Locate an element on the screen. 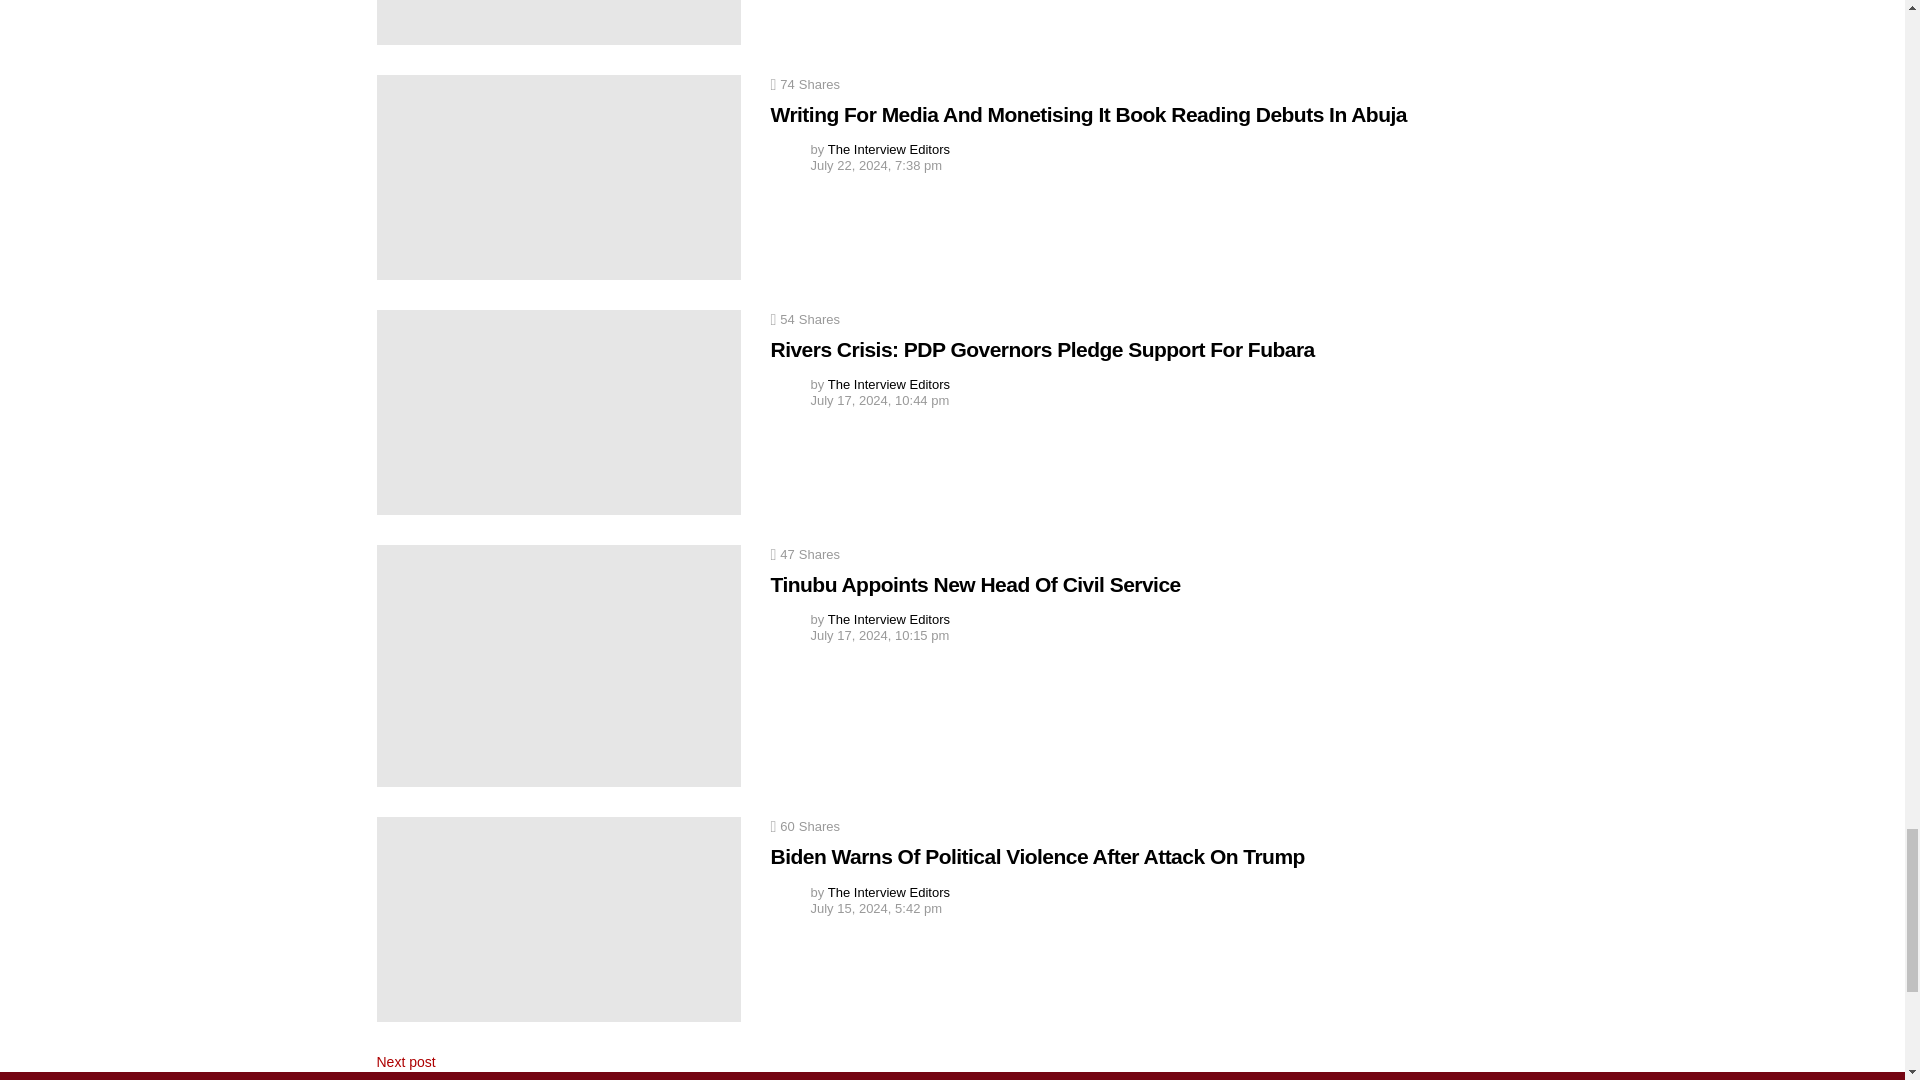 This screenshot has width=1920, height=1080. Posts by The Interview Editors is located at coordinates (888, 148).